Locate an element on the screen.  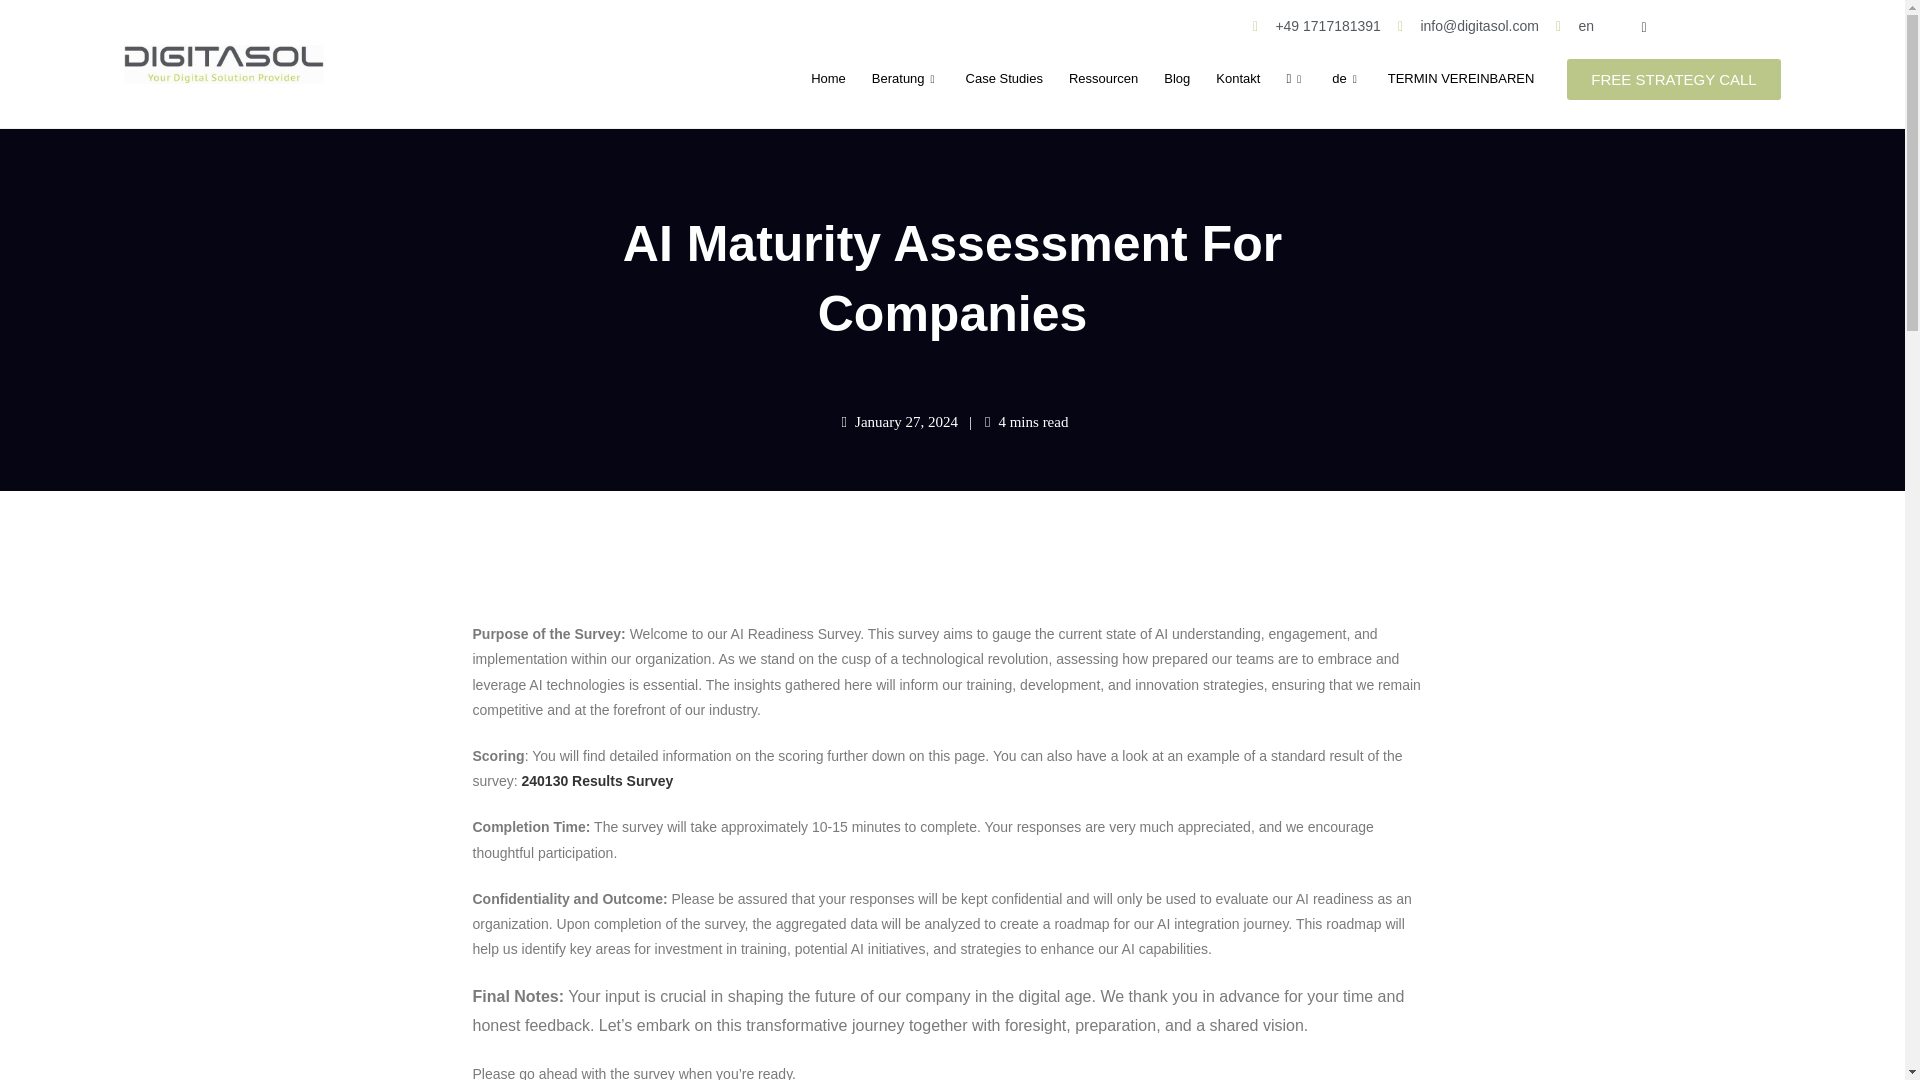
Kontakt is located at coordinates (1238, 79).